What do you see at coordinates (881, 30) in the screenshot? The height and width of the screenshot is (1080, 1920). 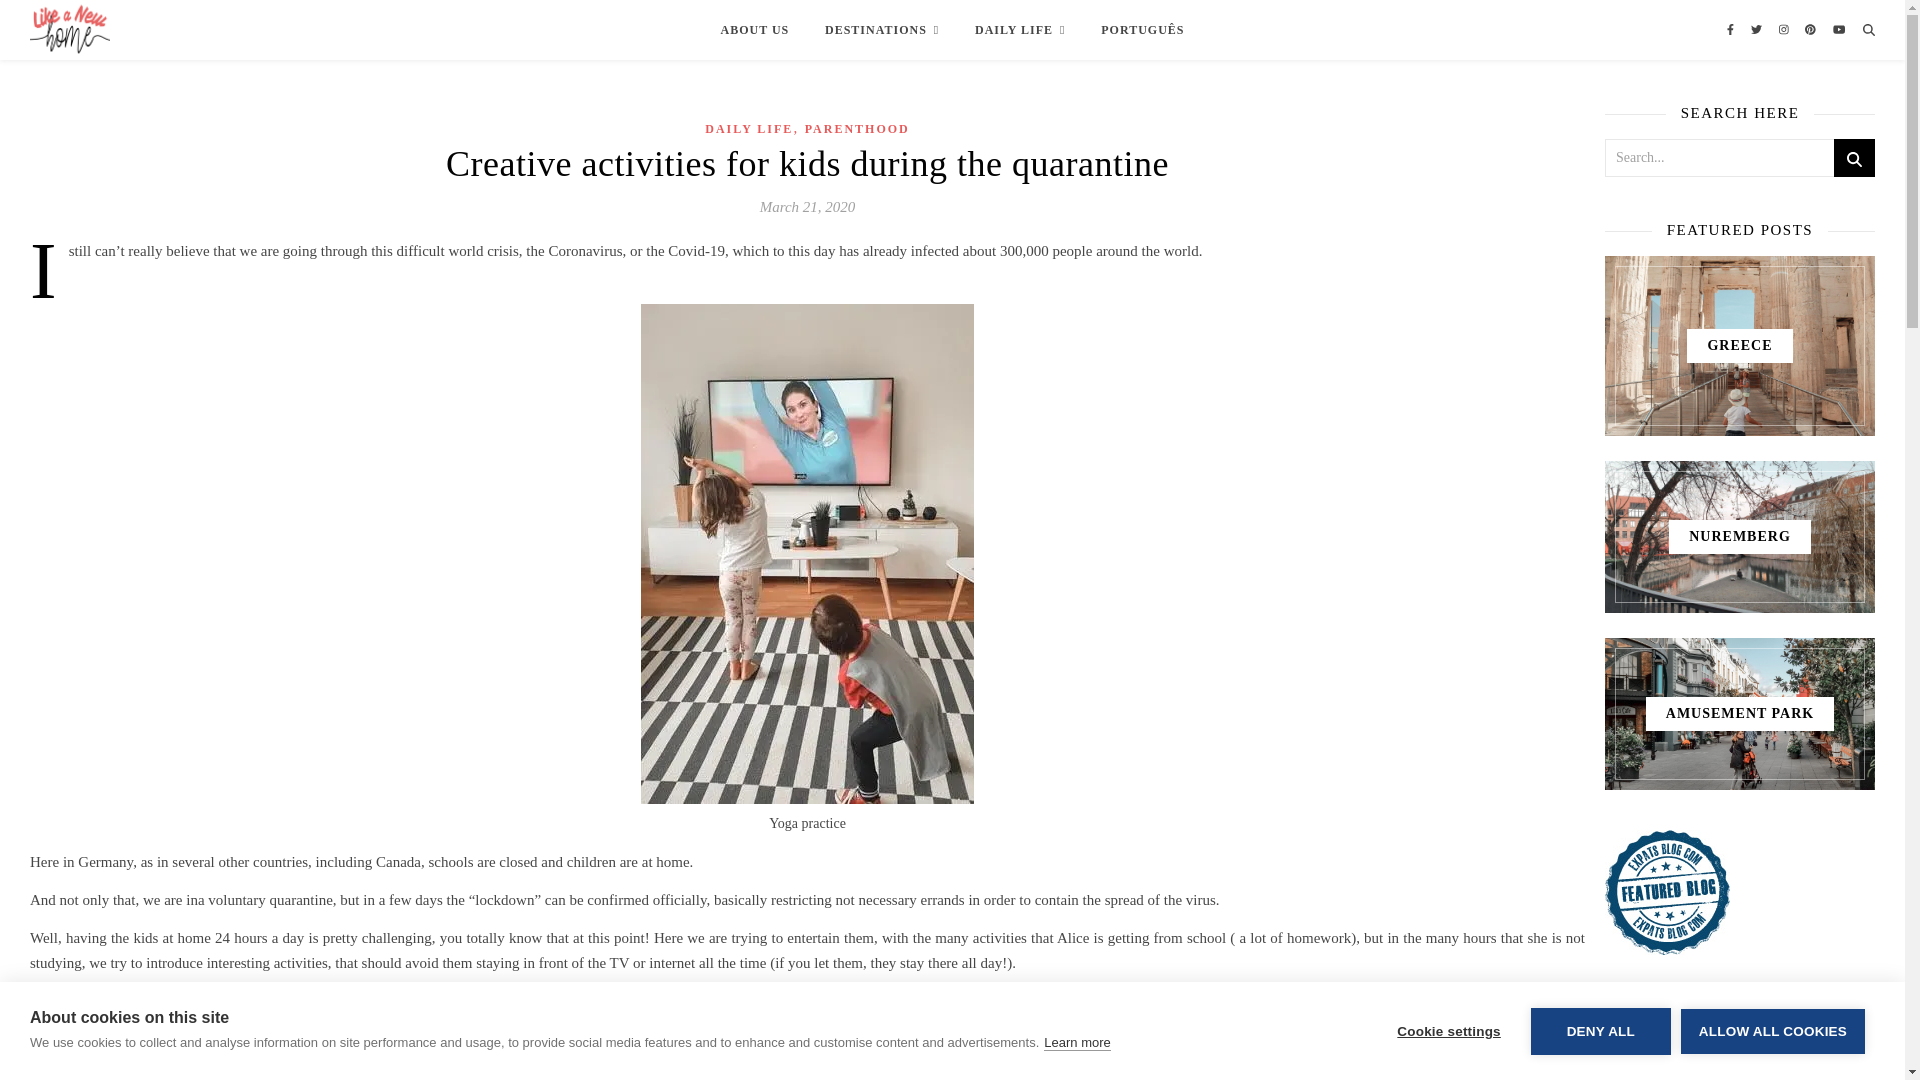 I see `DESTINATIONS` at bounding box center [881, 30].